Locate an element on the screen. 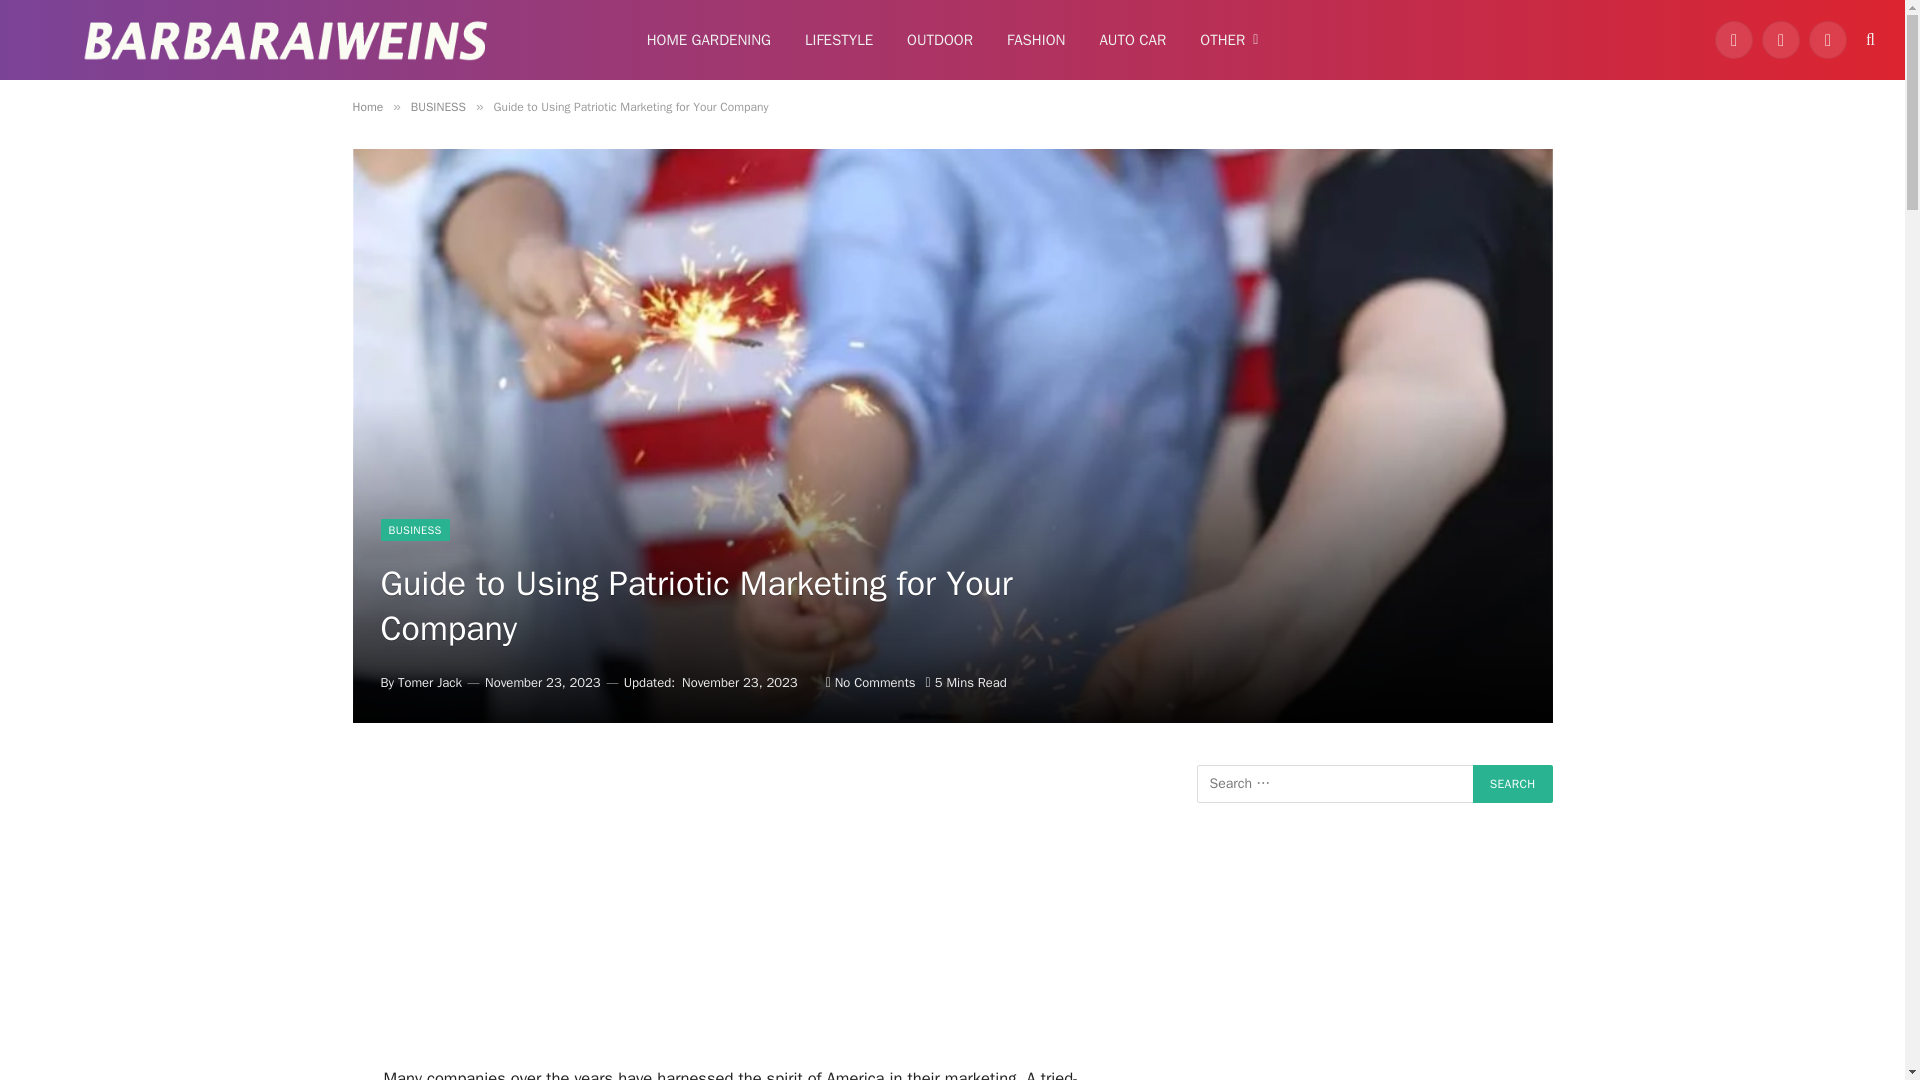 The width and height of the screenshot is (1920, 1080). FASHION is located at coordinates (1036, 40).